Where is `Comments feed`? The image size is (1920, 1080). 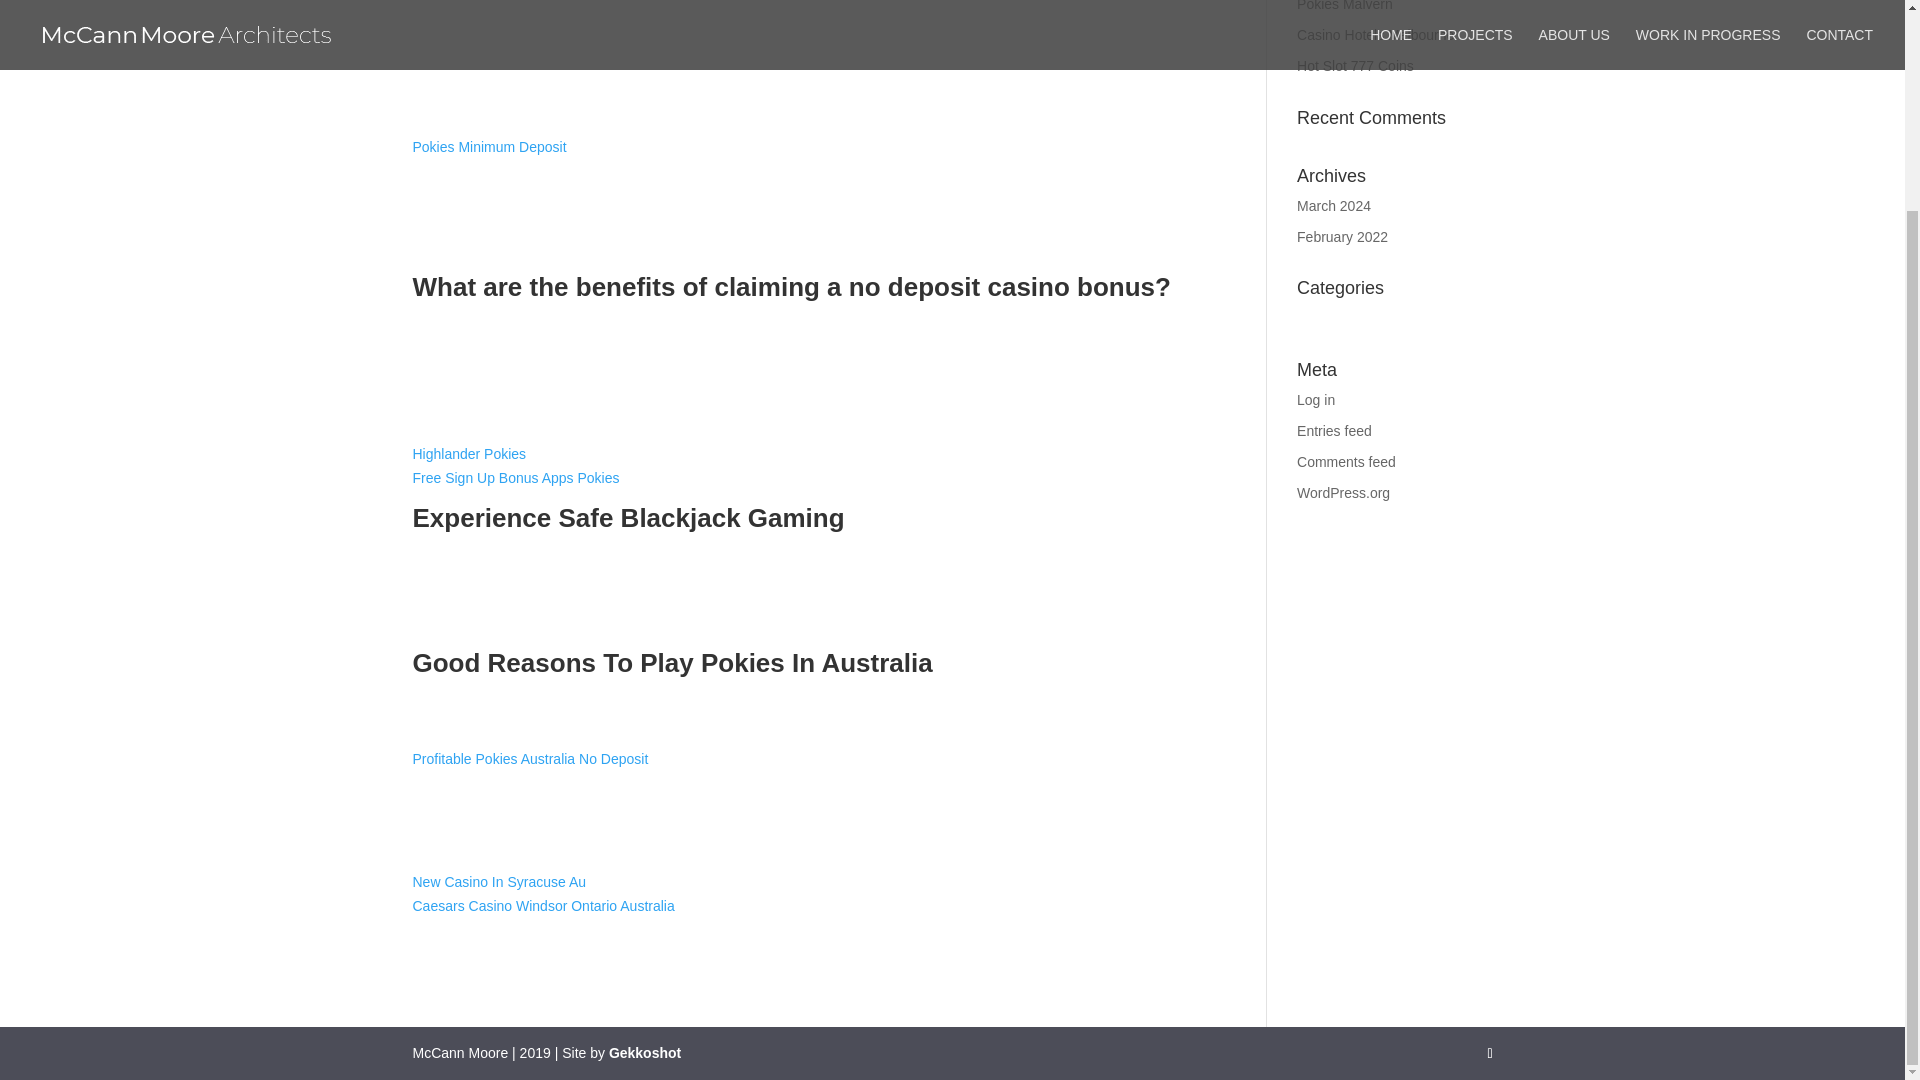
Comments feed is located at coordinates (1346, 461).